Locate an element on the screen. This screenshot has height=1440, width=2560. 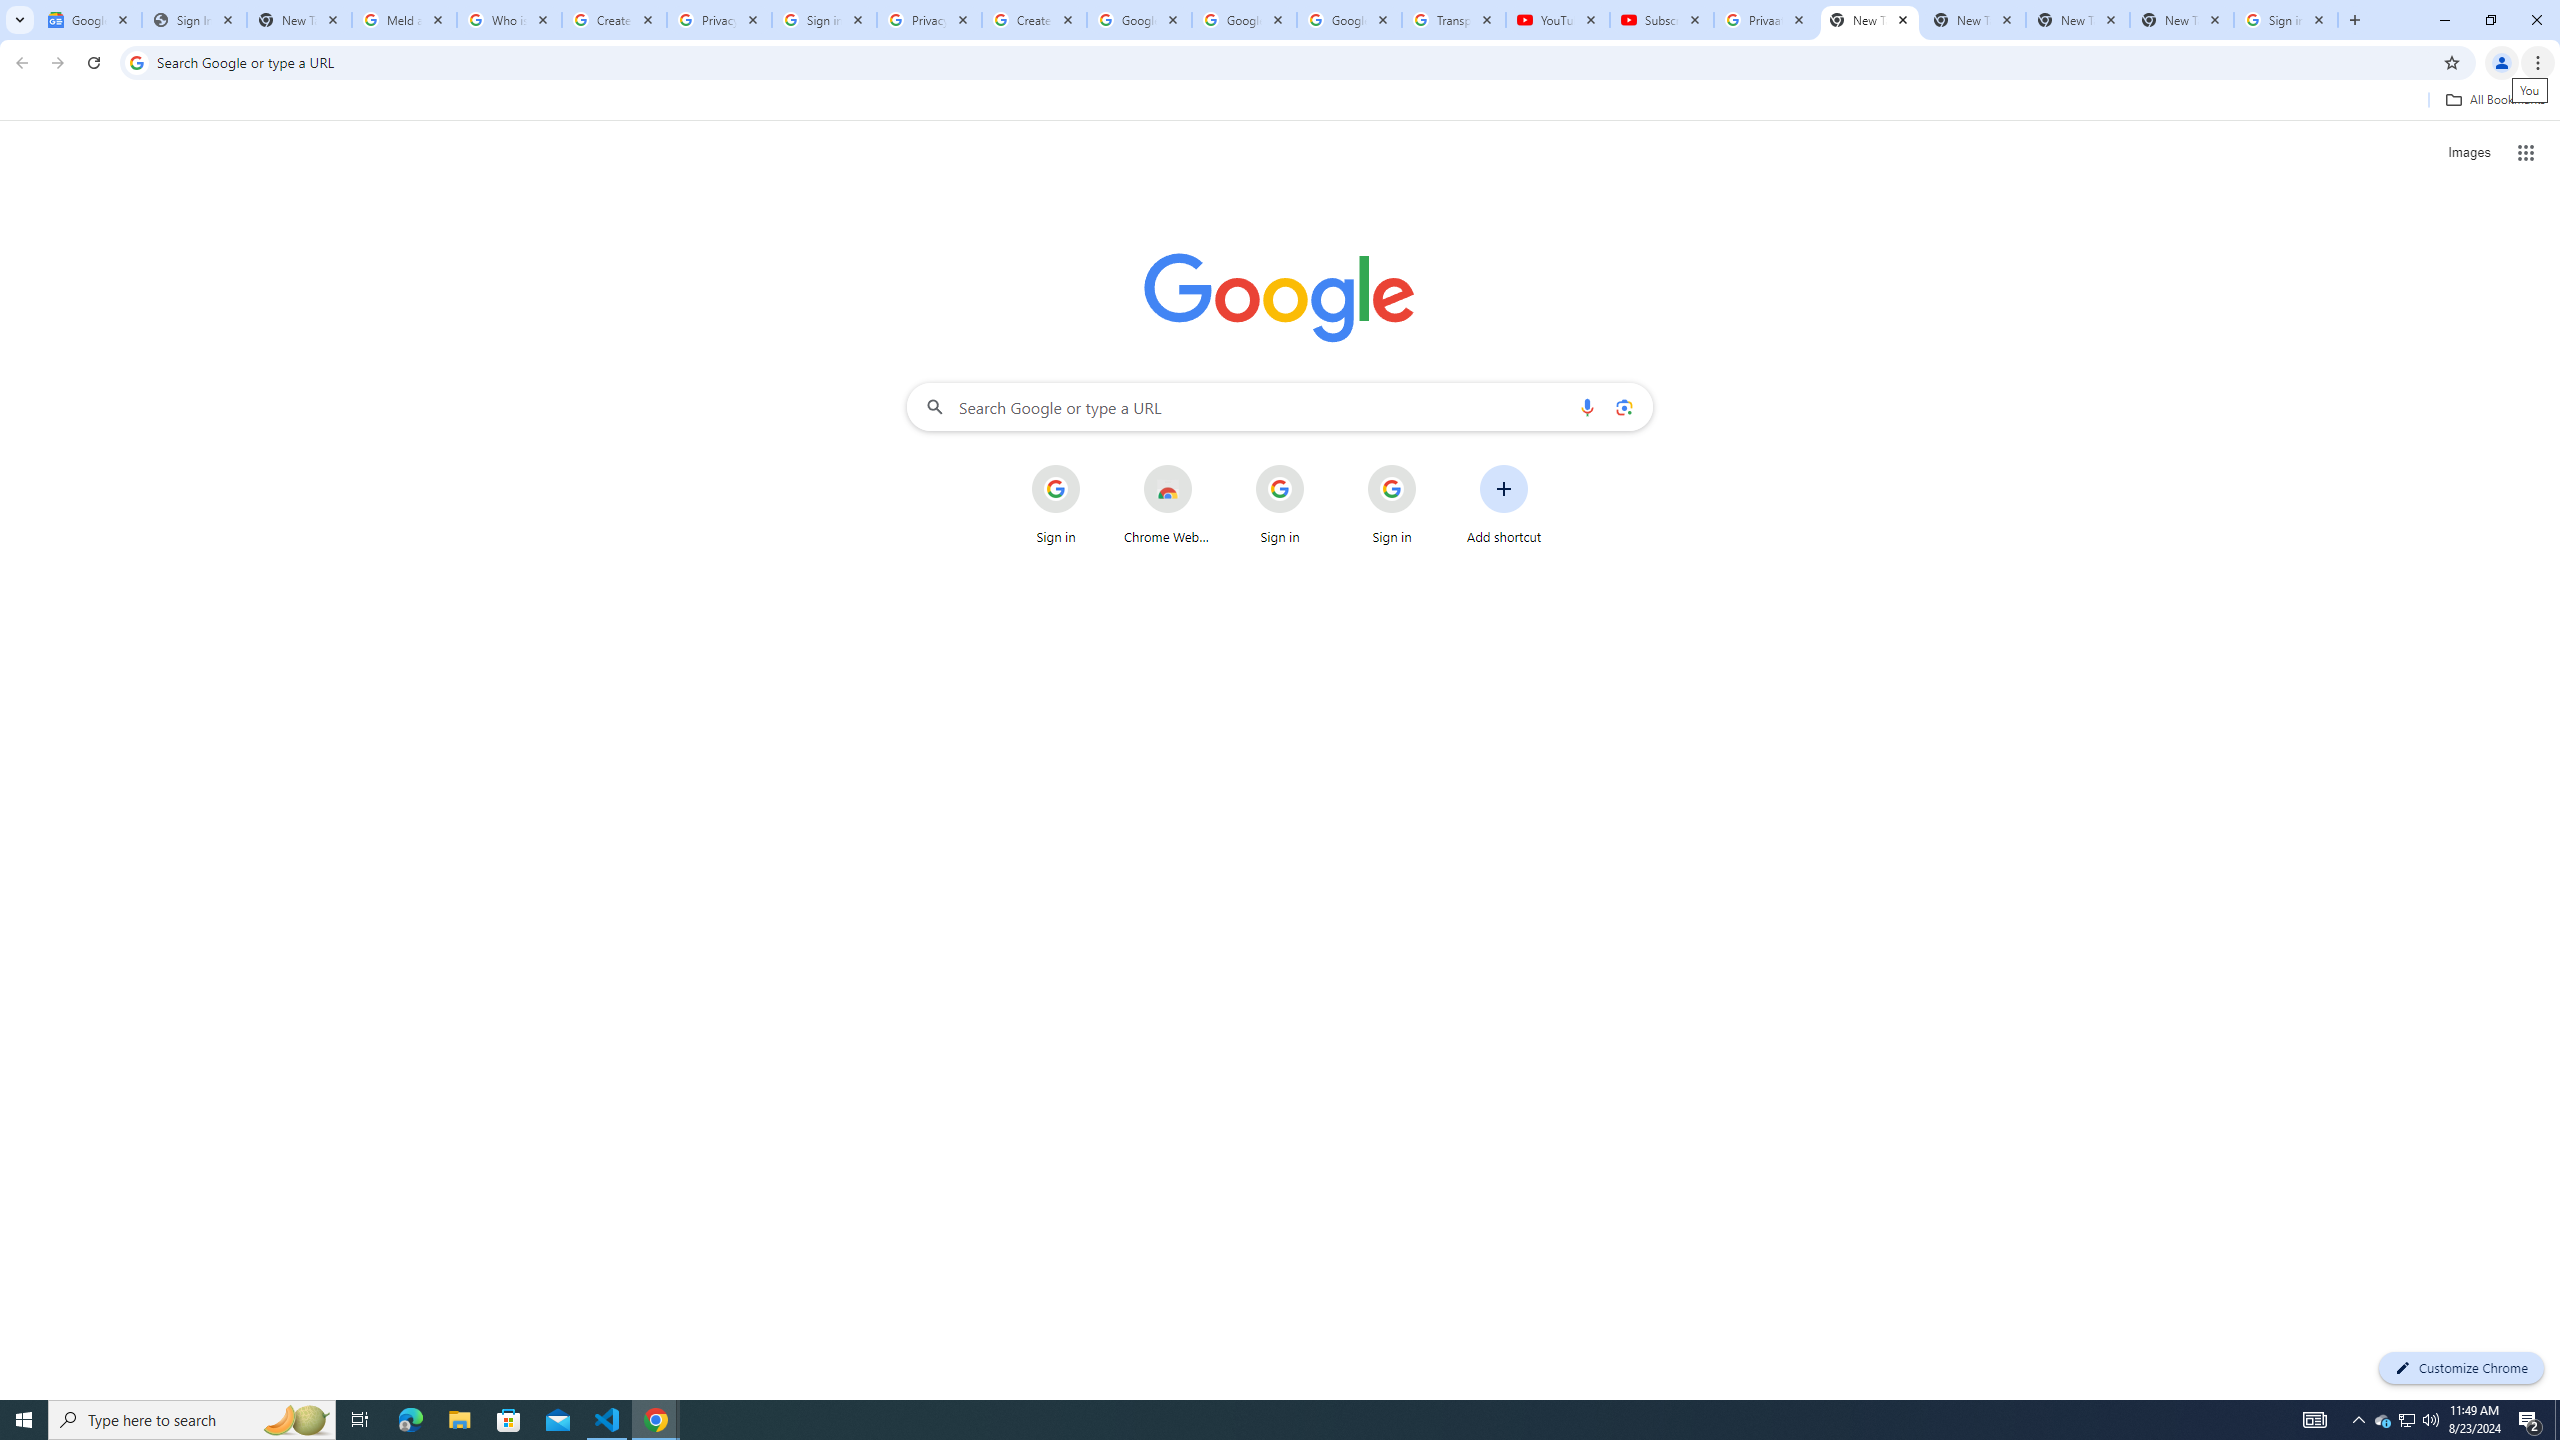
More actions for Chrome Web Store shortcut is located at coordinates (1206, 466).